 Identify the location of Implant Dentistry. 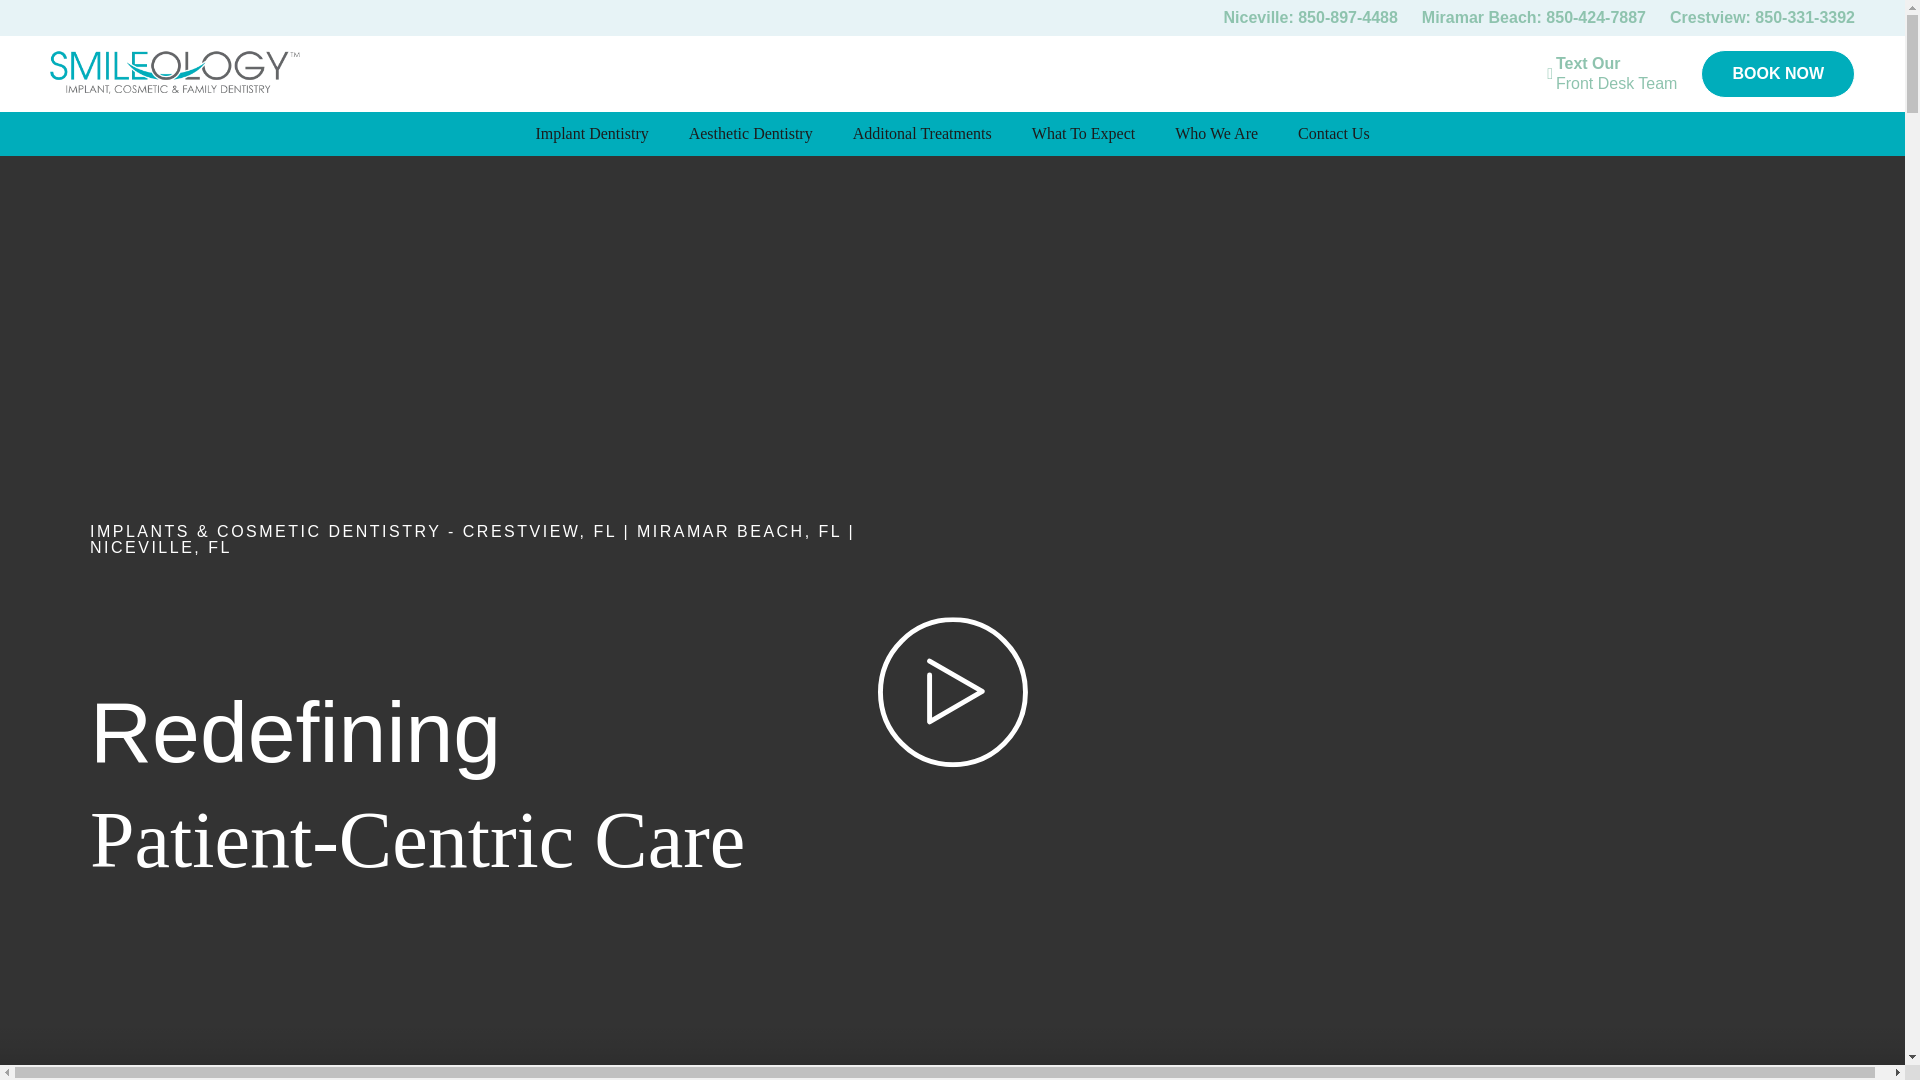
(591, 134).